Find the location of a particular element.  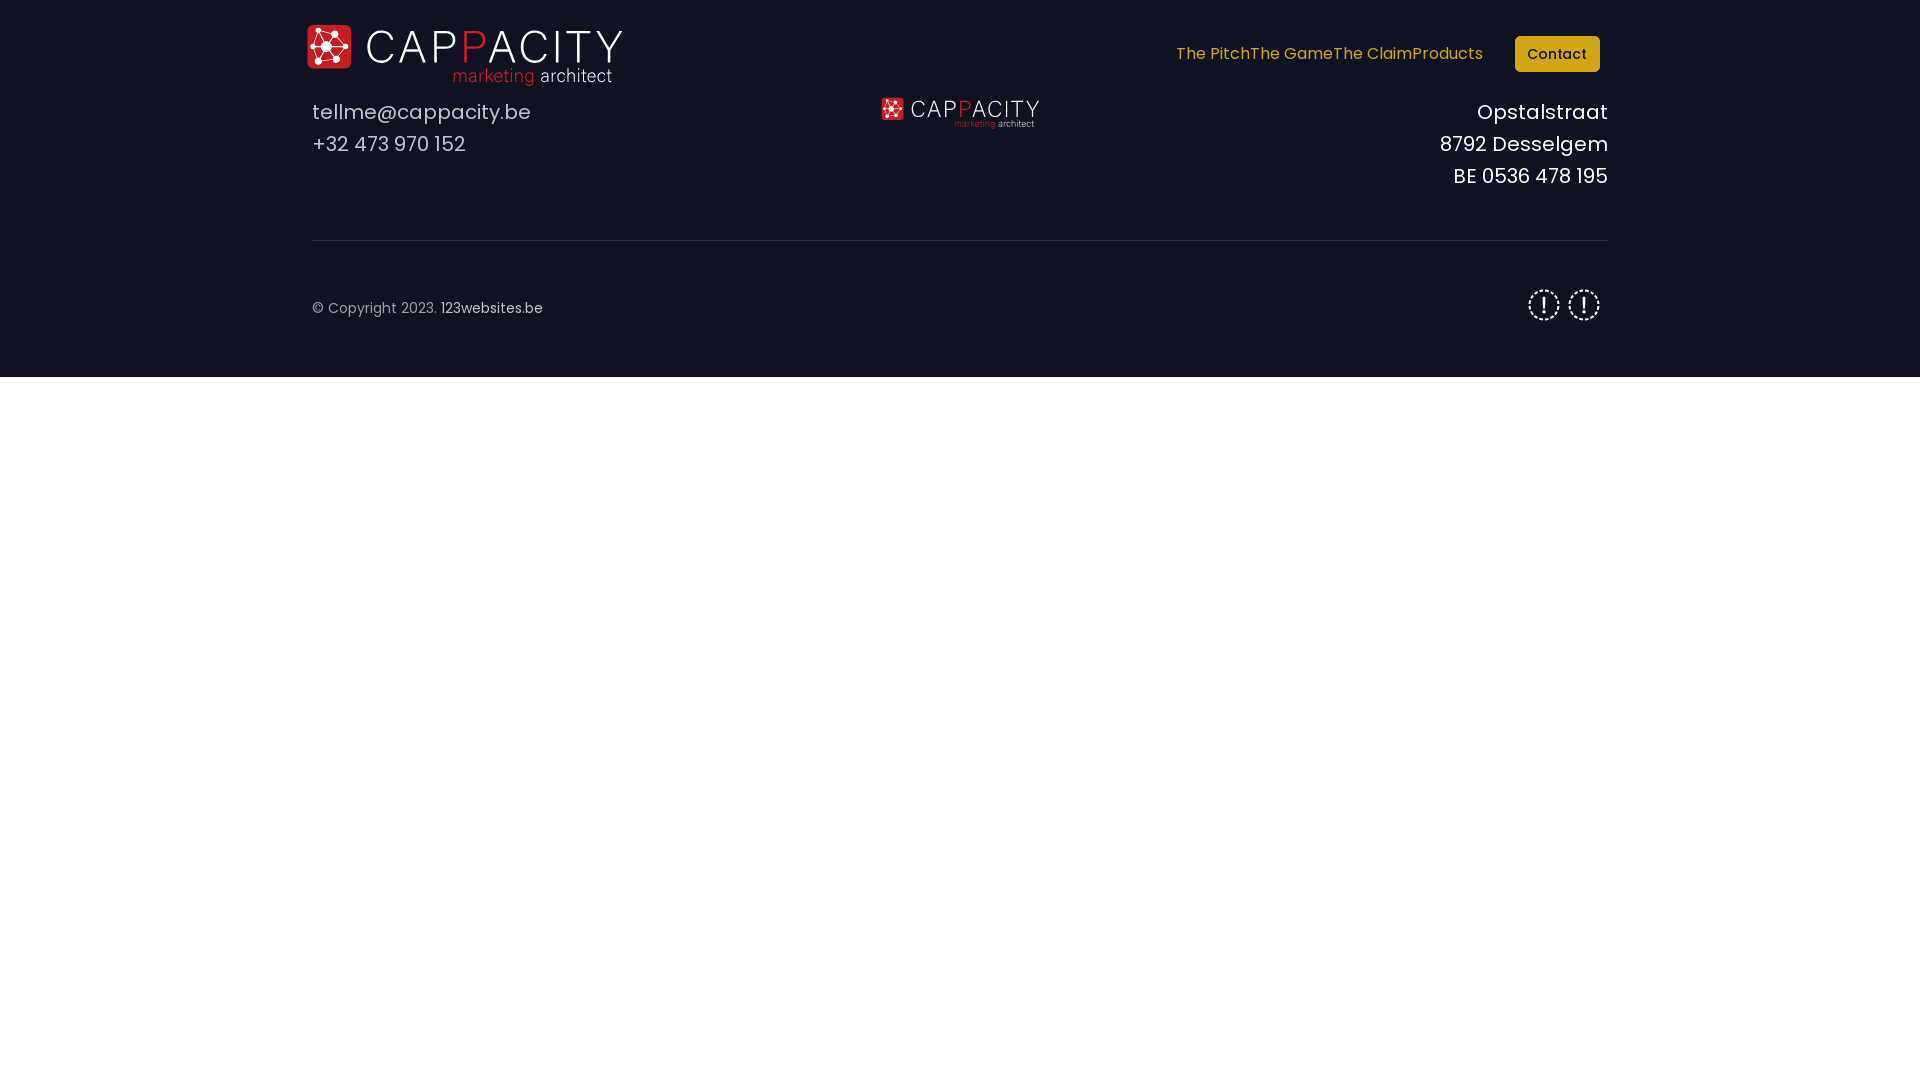

Contact is located at coordinates (1558, 54).